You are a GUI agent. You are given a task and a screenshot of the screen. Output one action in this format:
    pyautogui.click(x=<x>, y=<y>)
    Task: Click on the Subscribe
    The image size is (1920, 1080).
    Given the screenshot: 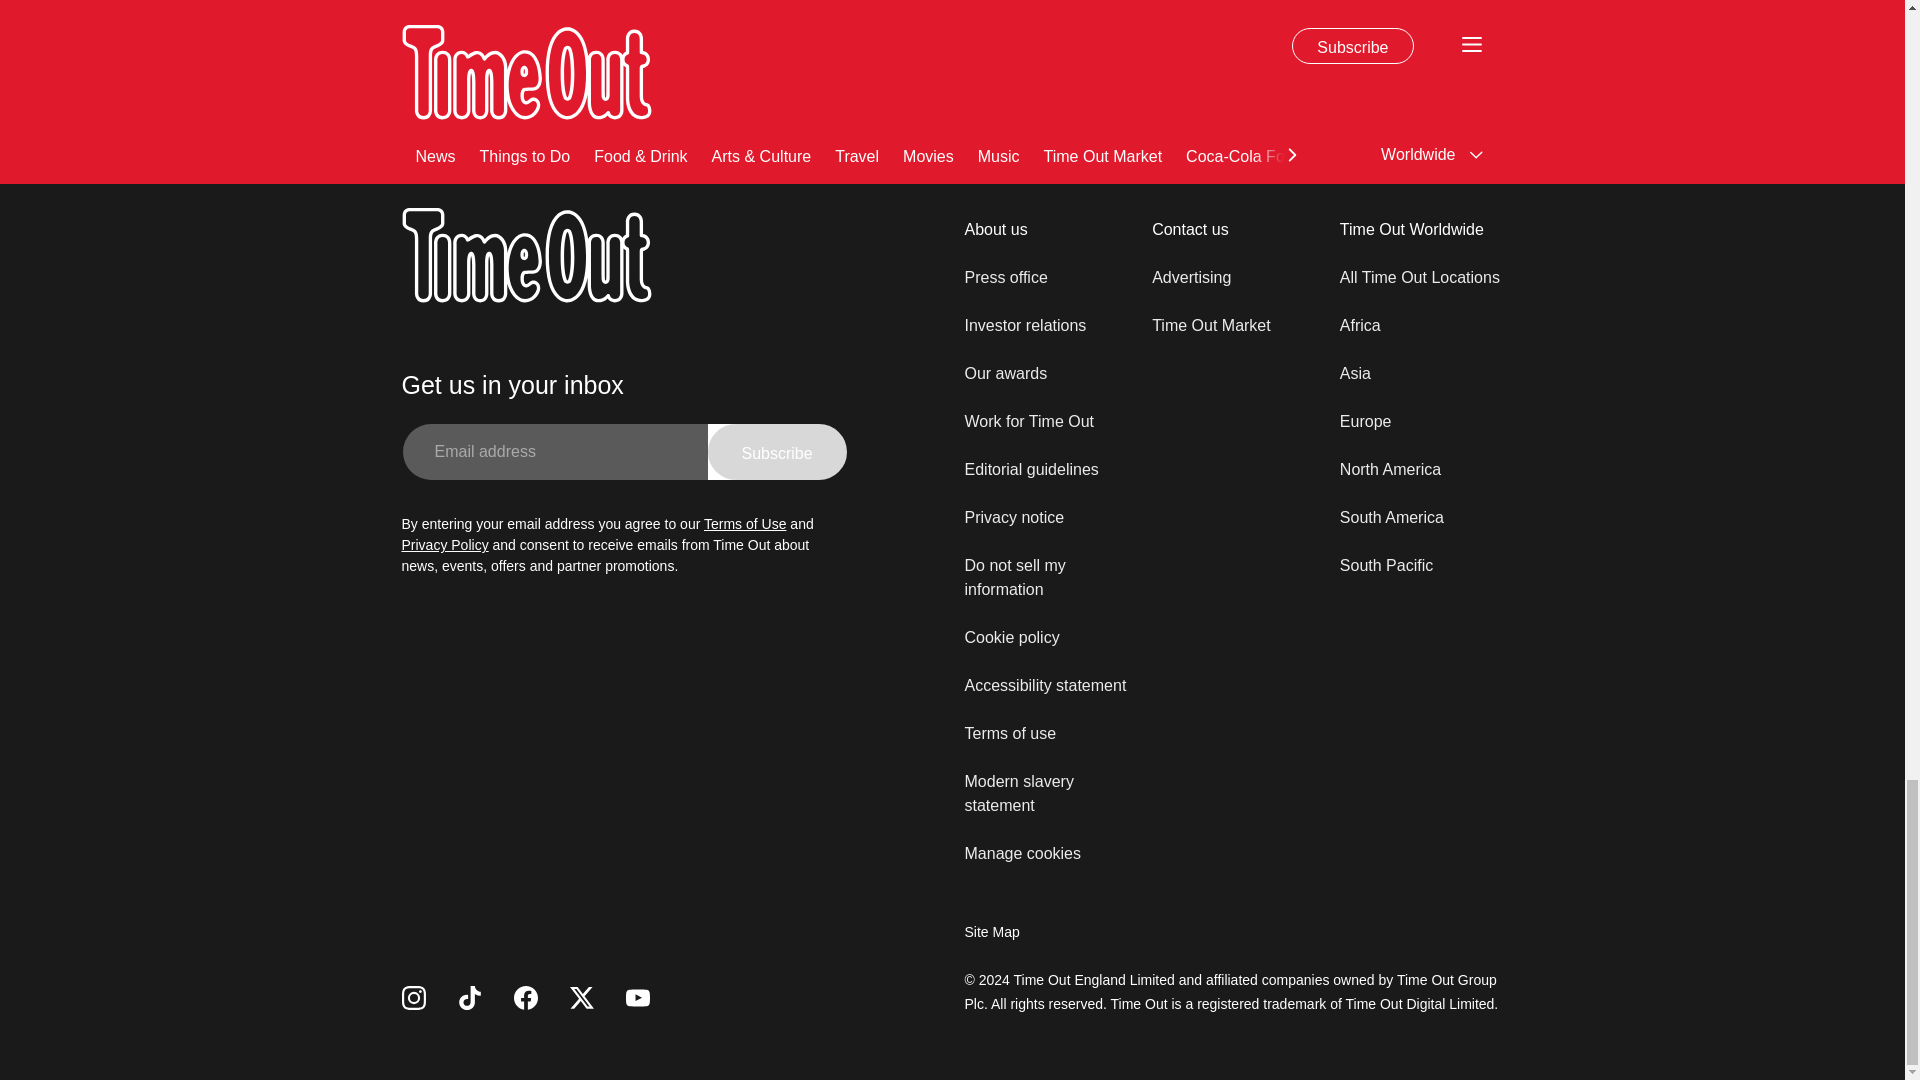 What is the action you would take?
    pyautogui.click(x=777, y=452)
    